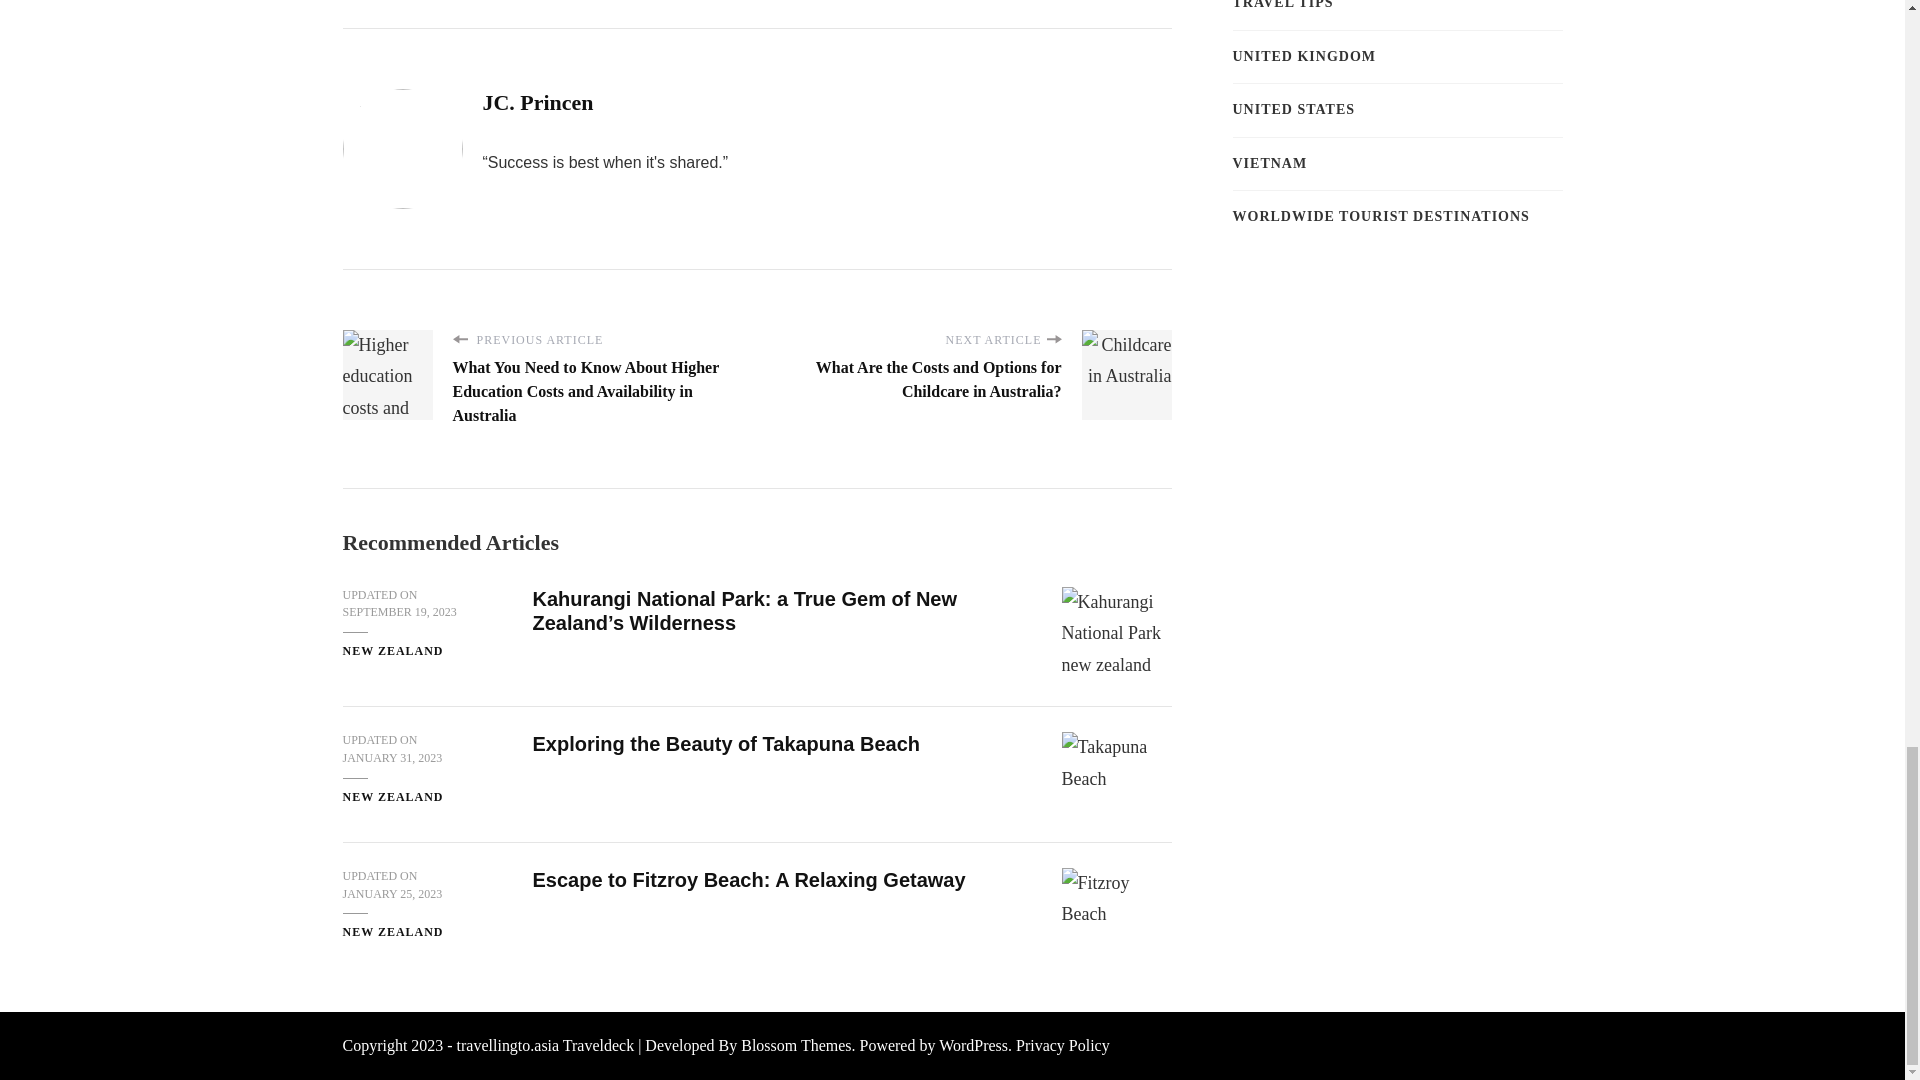 Image resolution: width=1920 pixels, height=1080 pixels. I want to click on NEW ZEALAND, so click(392, 651).